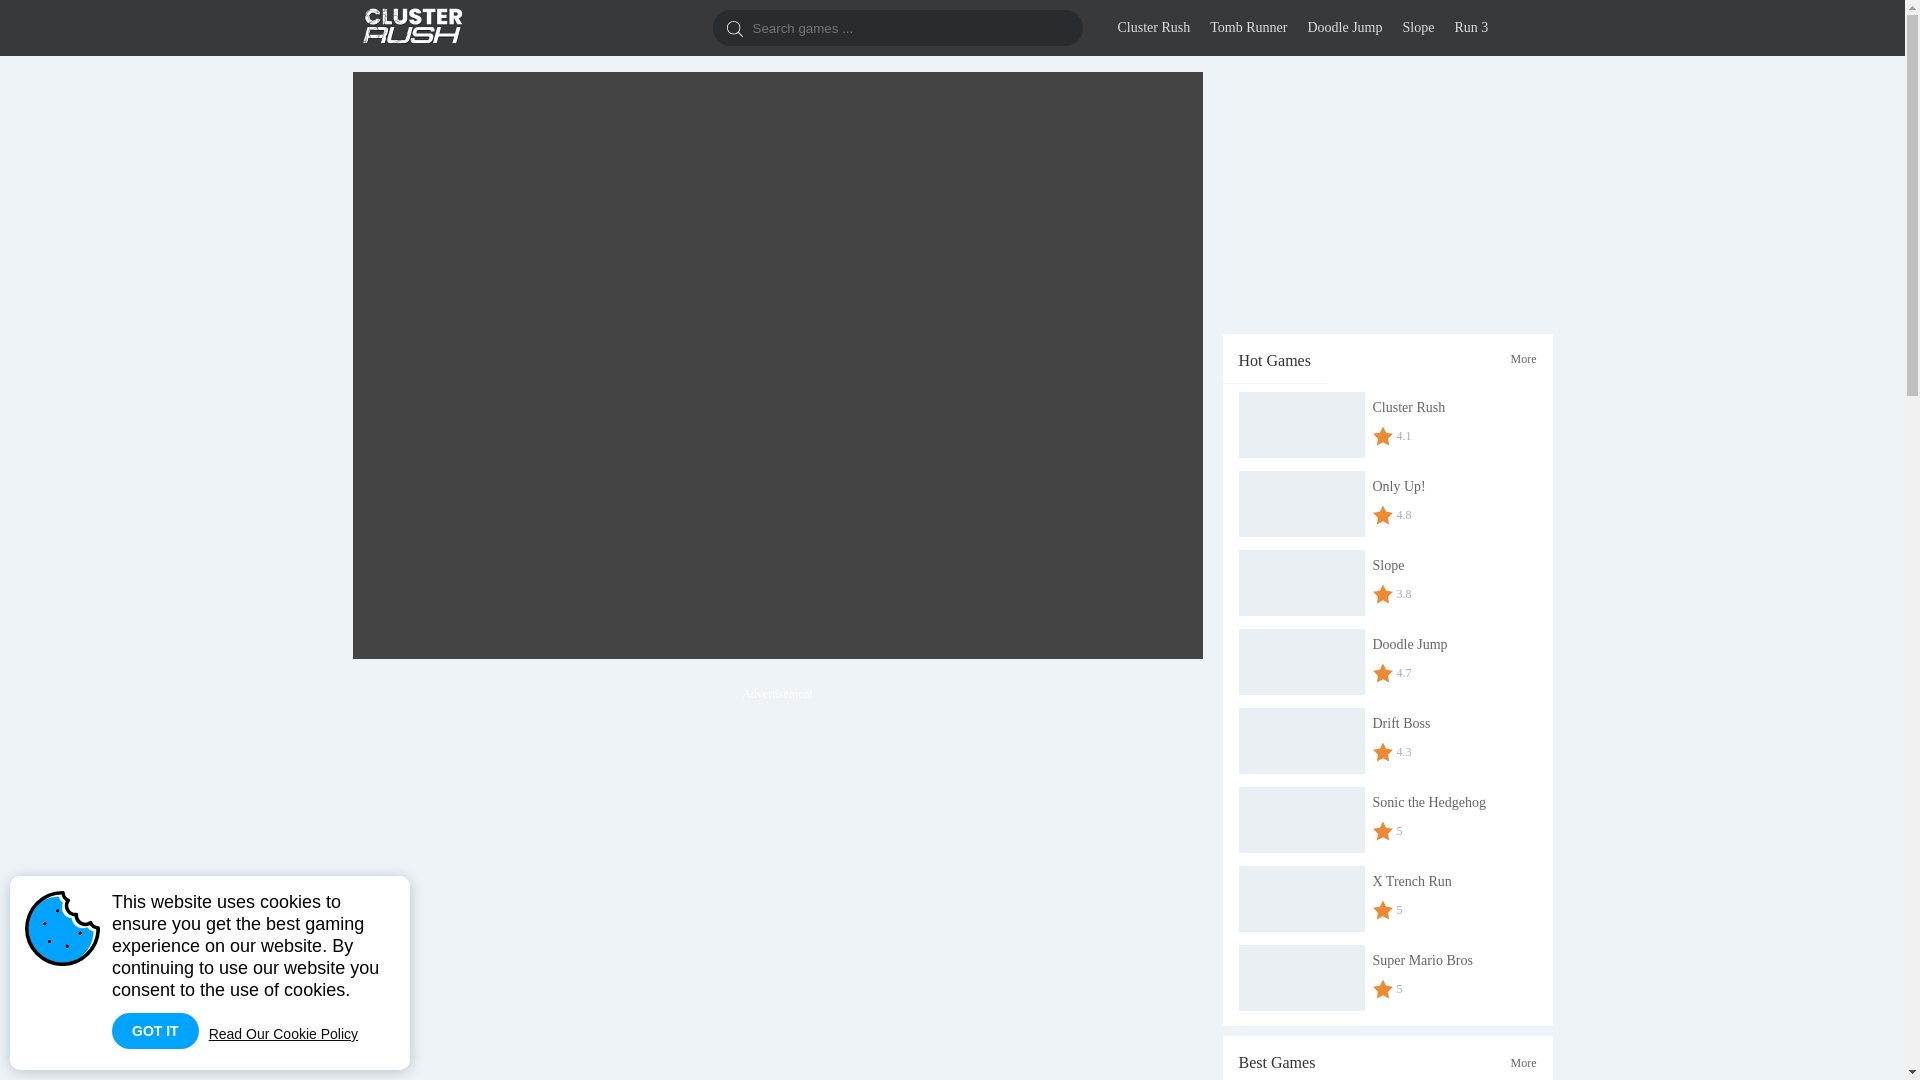 Image resolution: width=1920 pixels, height=1080 pixels. I want to click on Cluster Rush, so click(412, 25).